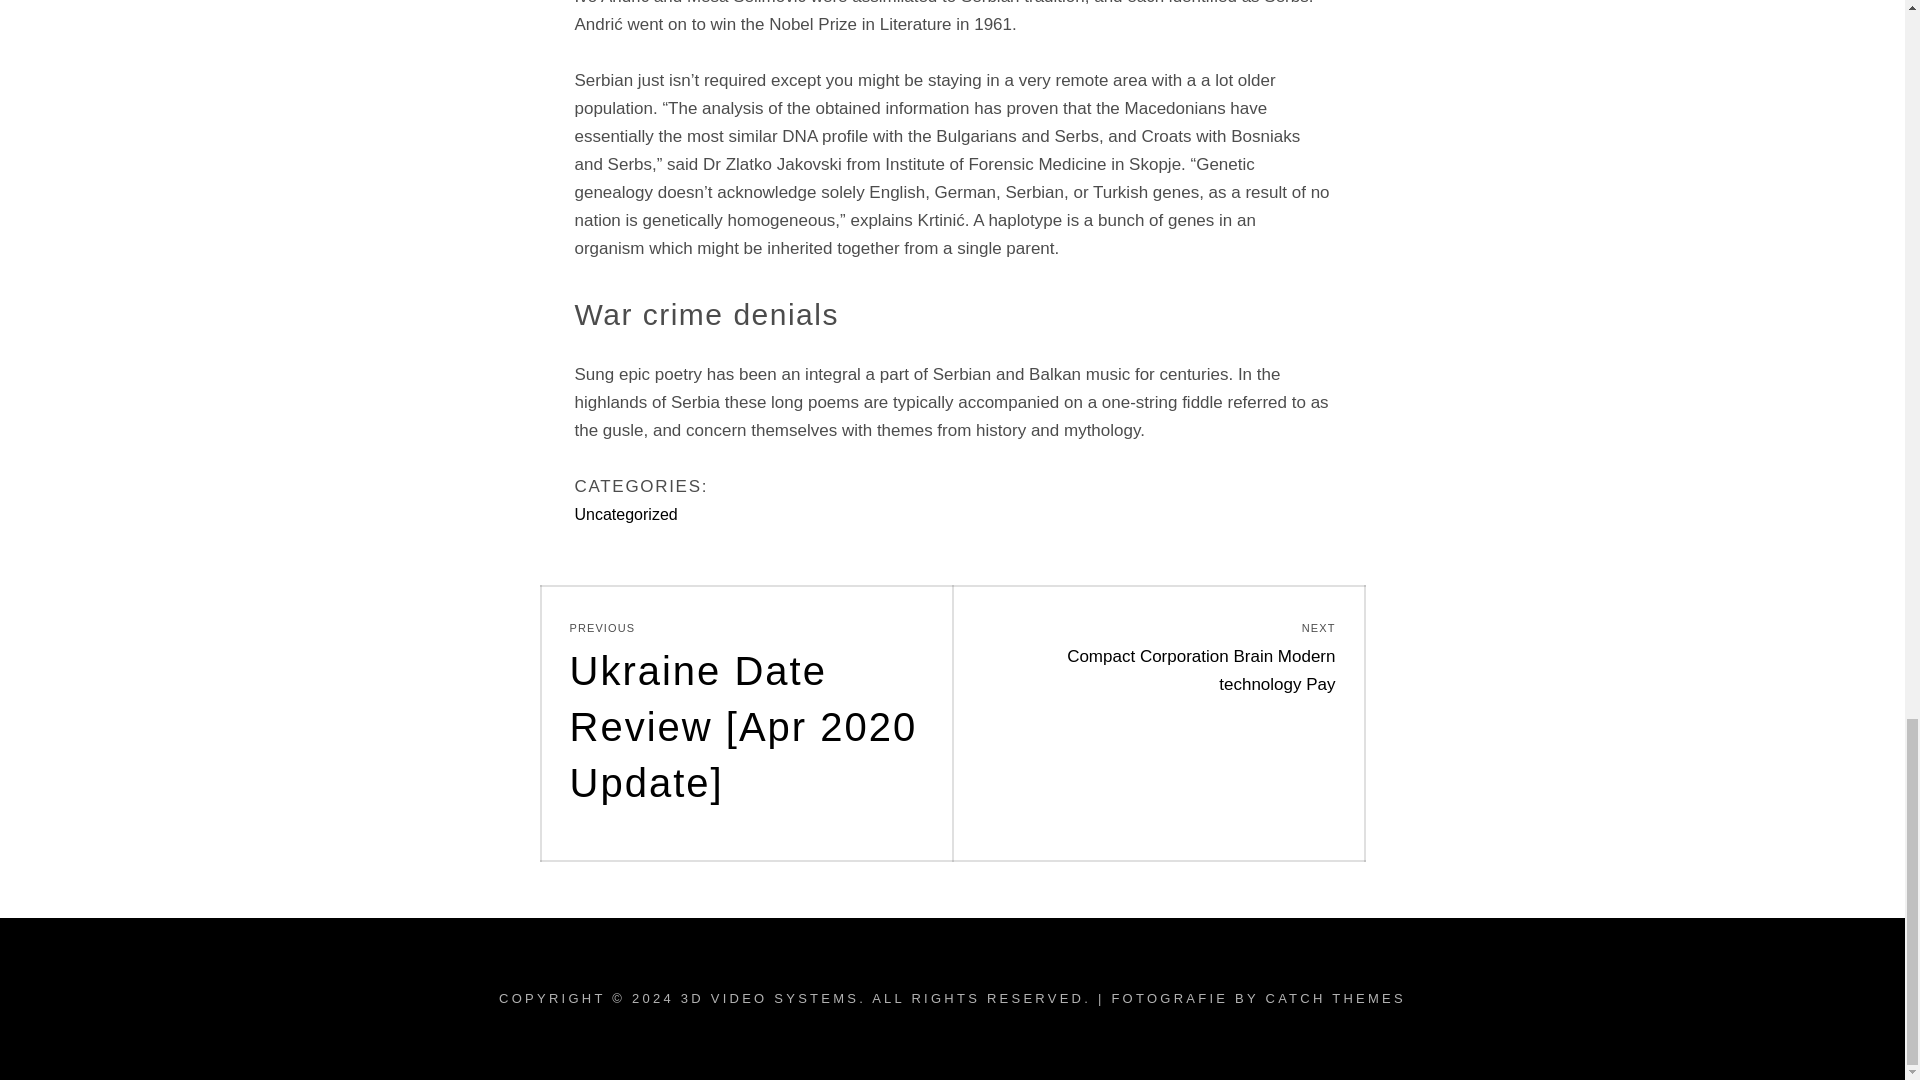 The height and width of the screenshot is (1080, 1920). I want to click on 3D VIDEO SYSTEMS, so click(770, 998).